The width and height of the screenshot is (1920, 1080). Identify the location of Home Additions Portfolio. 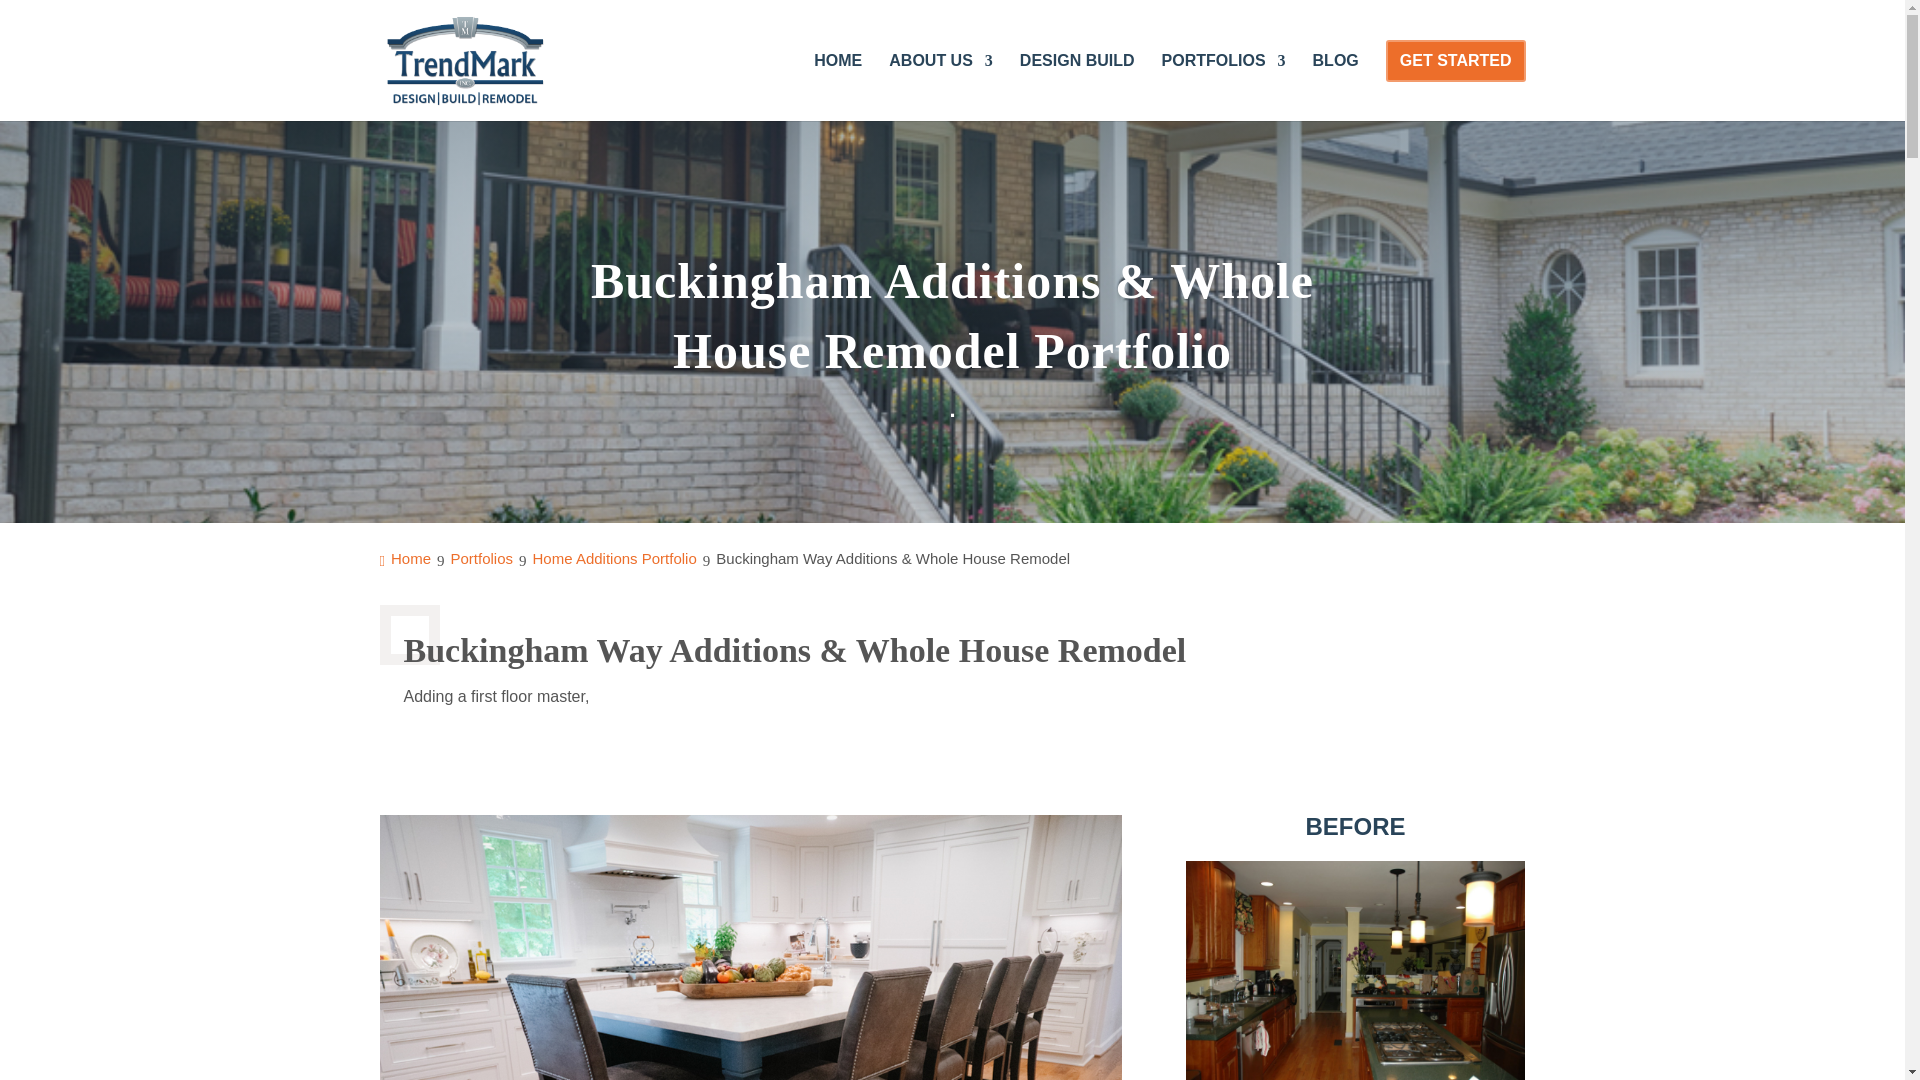
(618, 558).